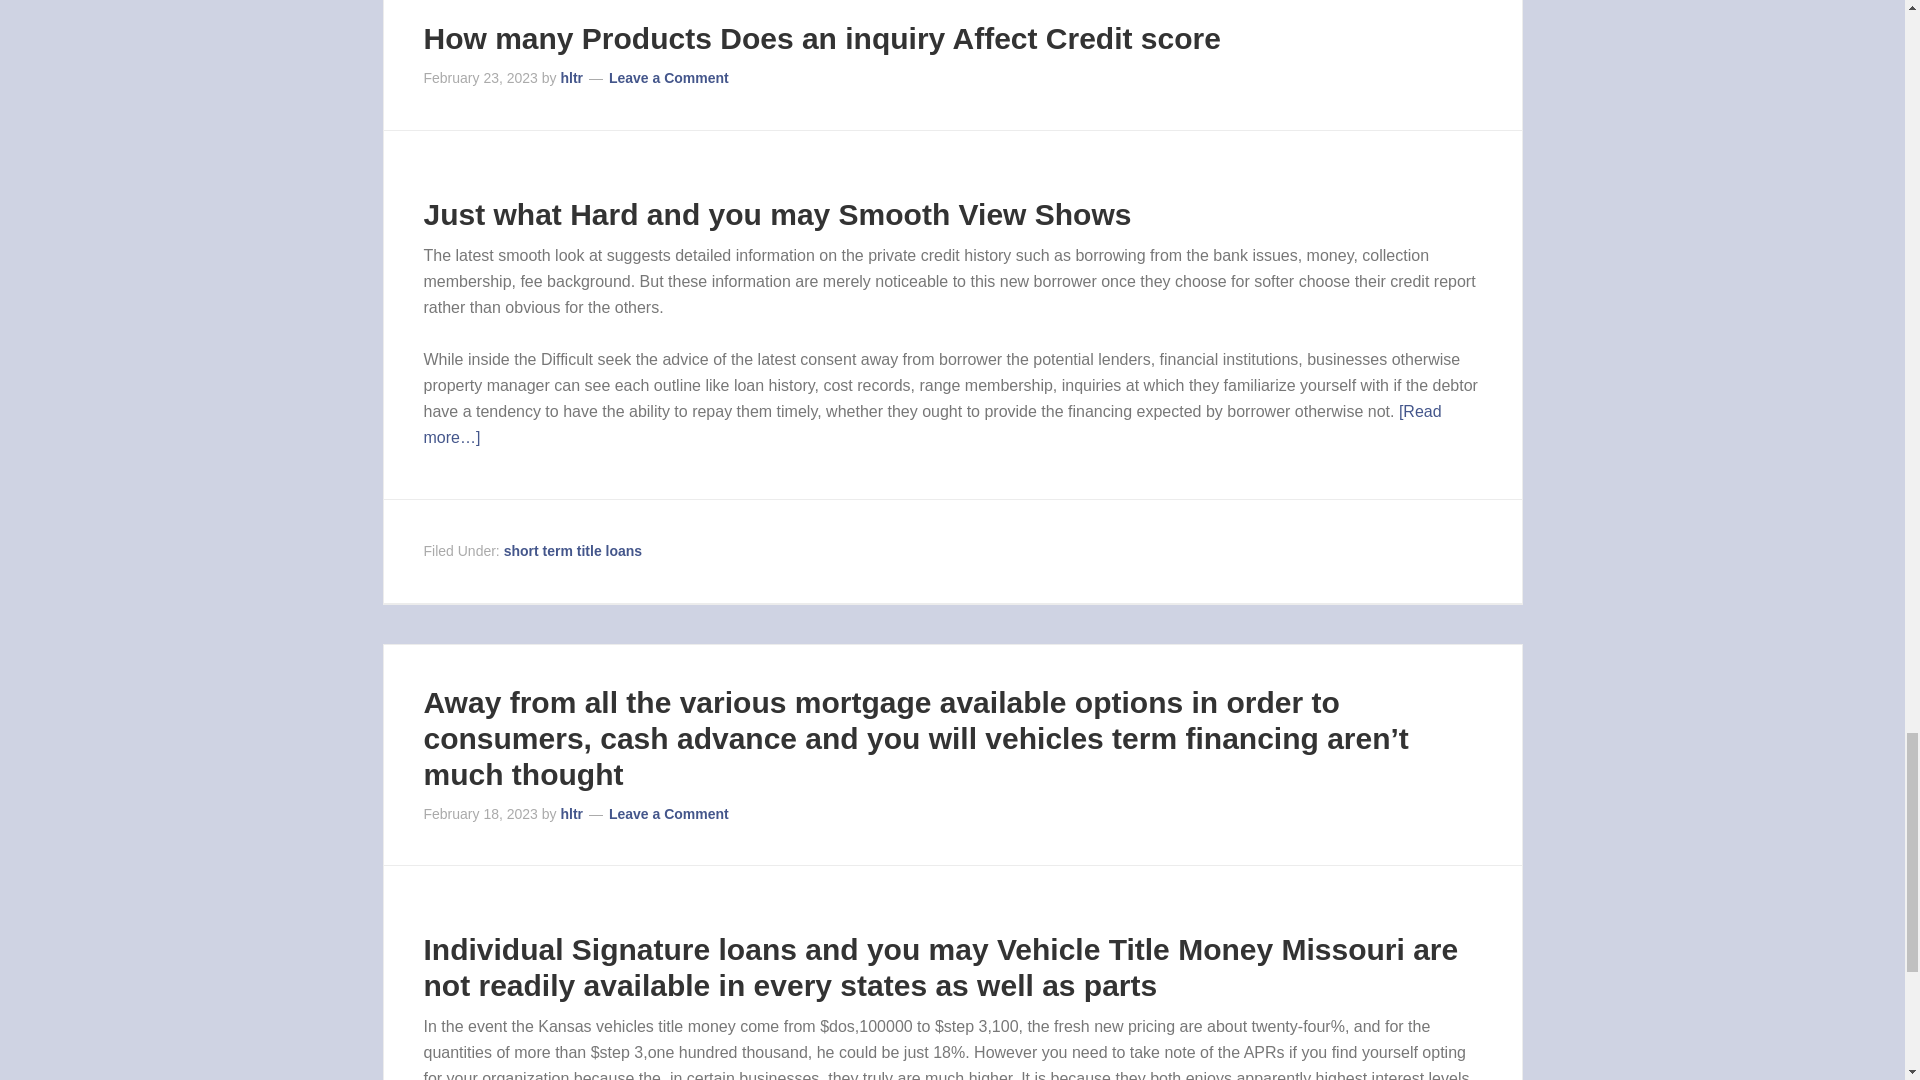 Image resolution: width=1920 pixels, height=1080 pixels. I want to click on hltr, so click(572, 78).